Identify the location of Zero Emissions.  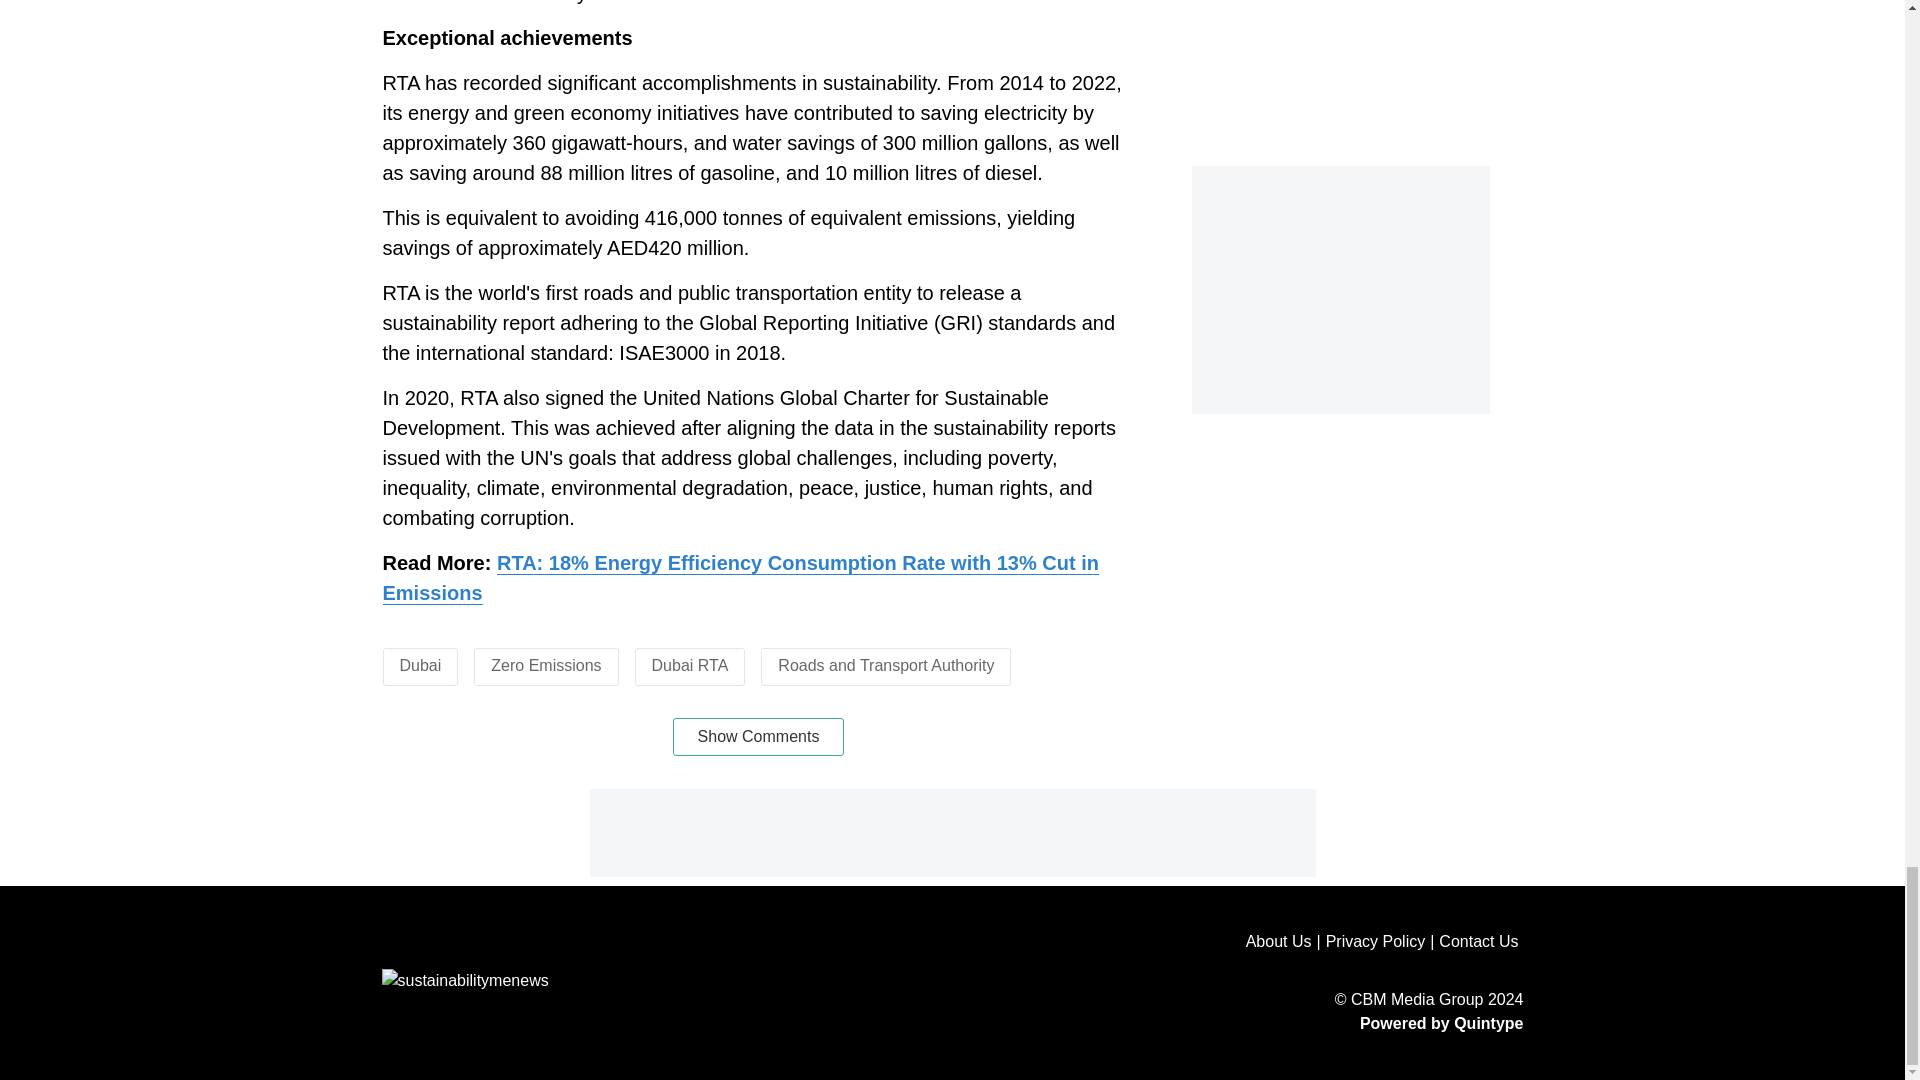
(546, 664).